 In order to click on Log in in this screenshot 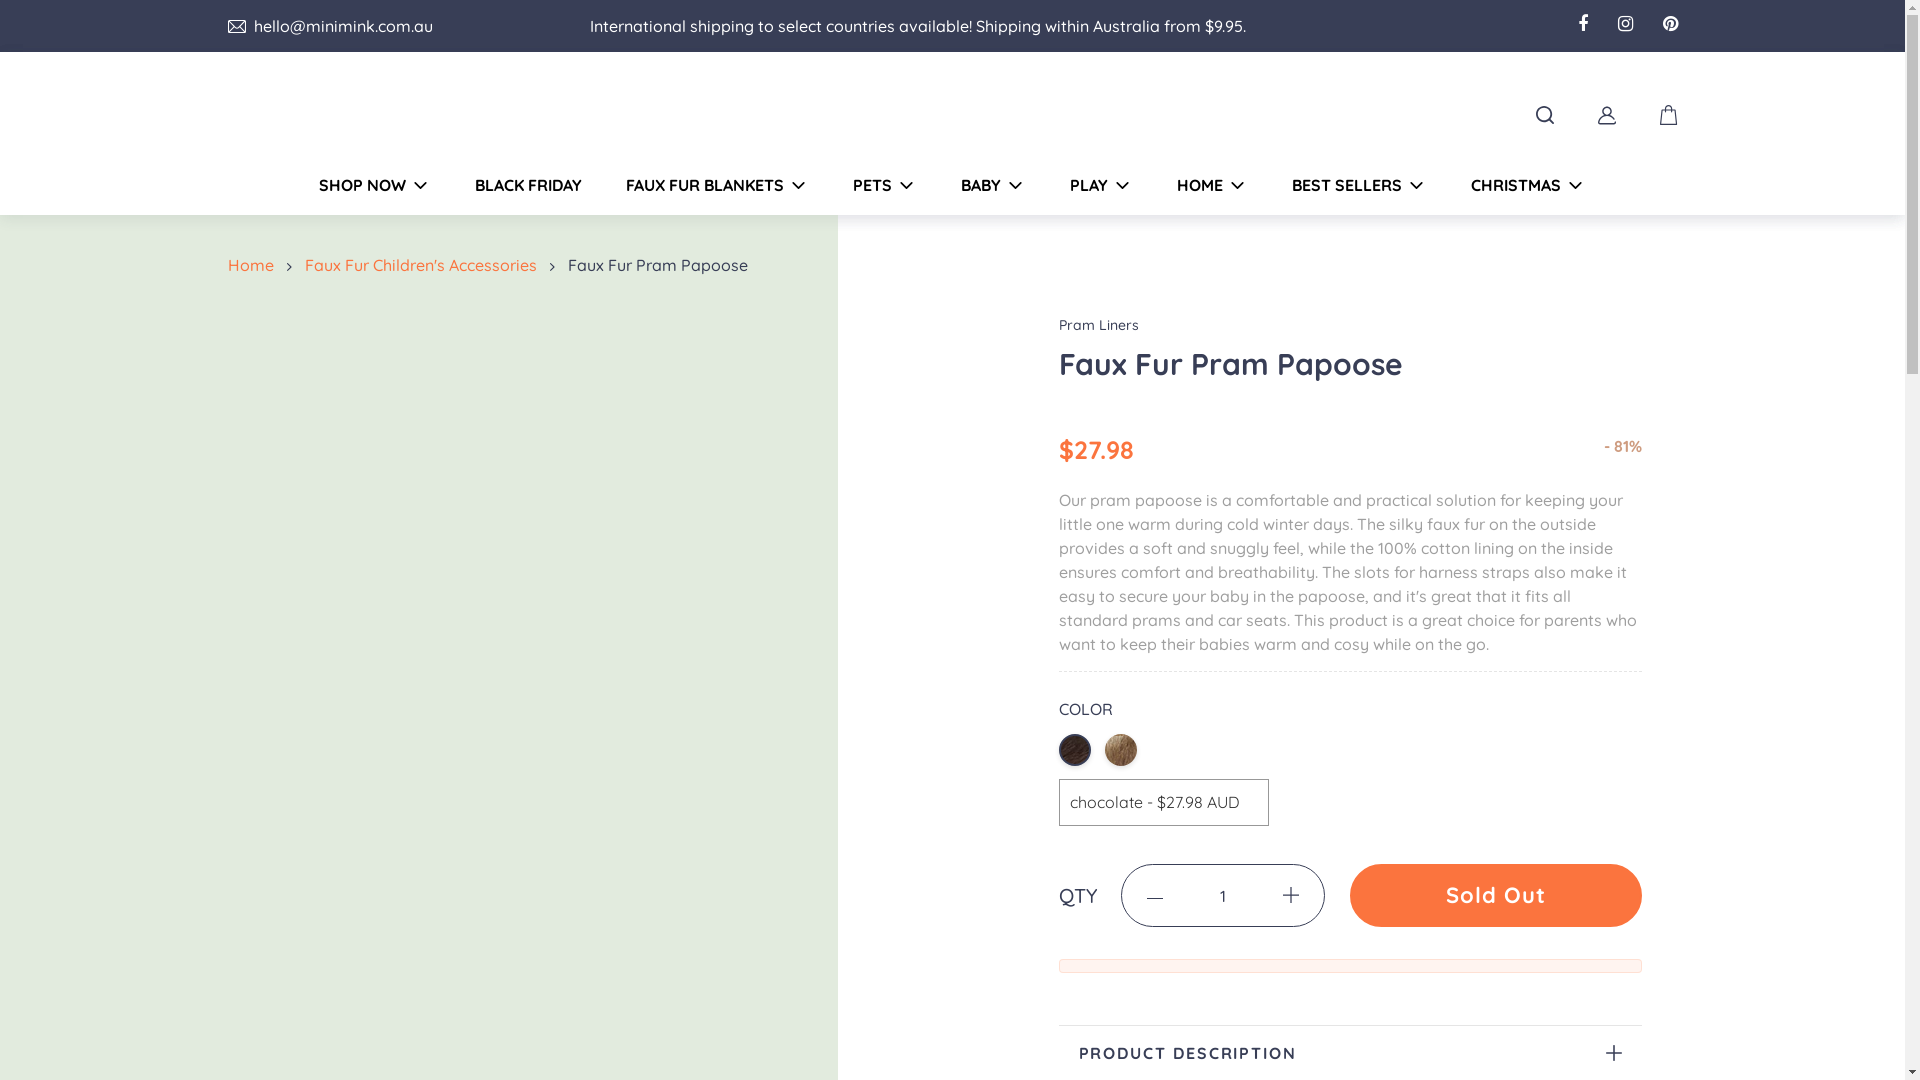, I will do `click(1607, 114)`.